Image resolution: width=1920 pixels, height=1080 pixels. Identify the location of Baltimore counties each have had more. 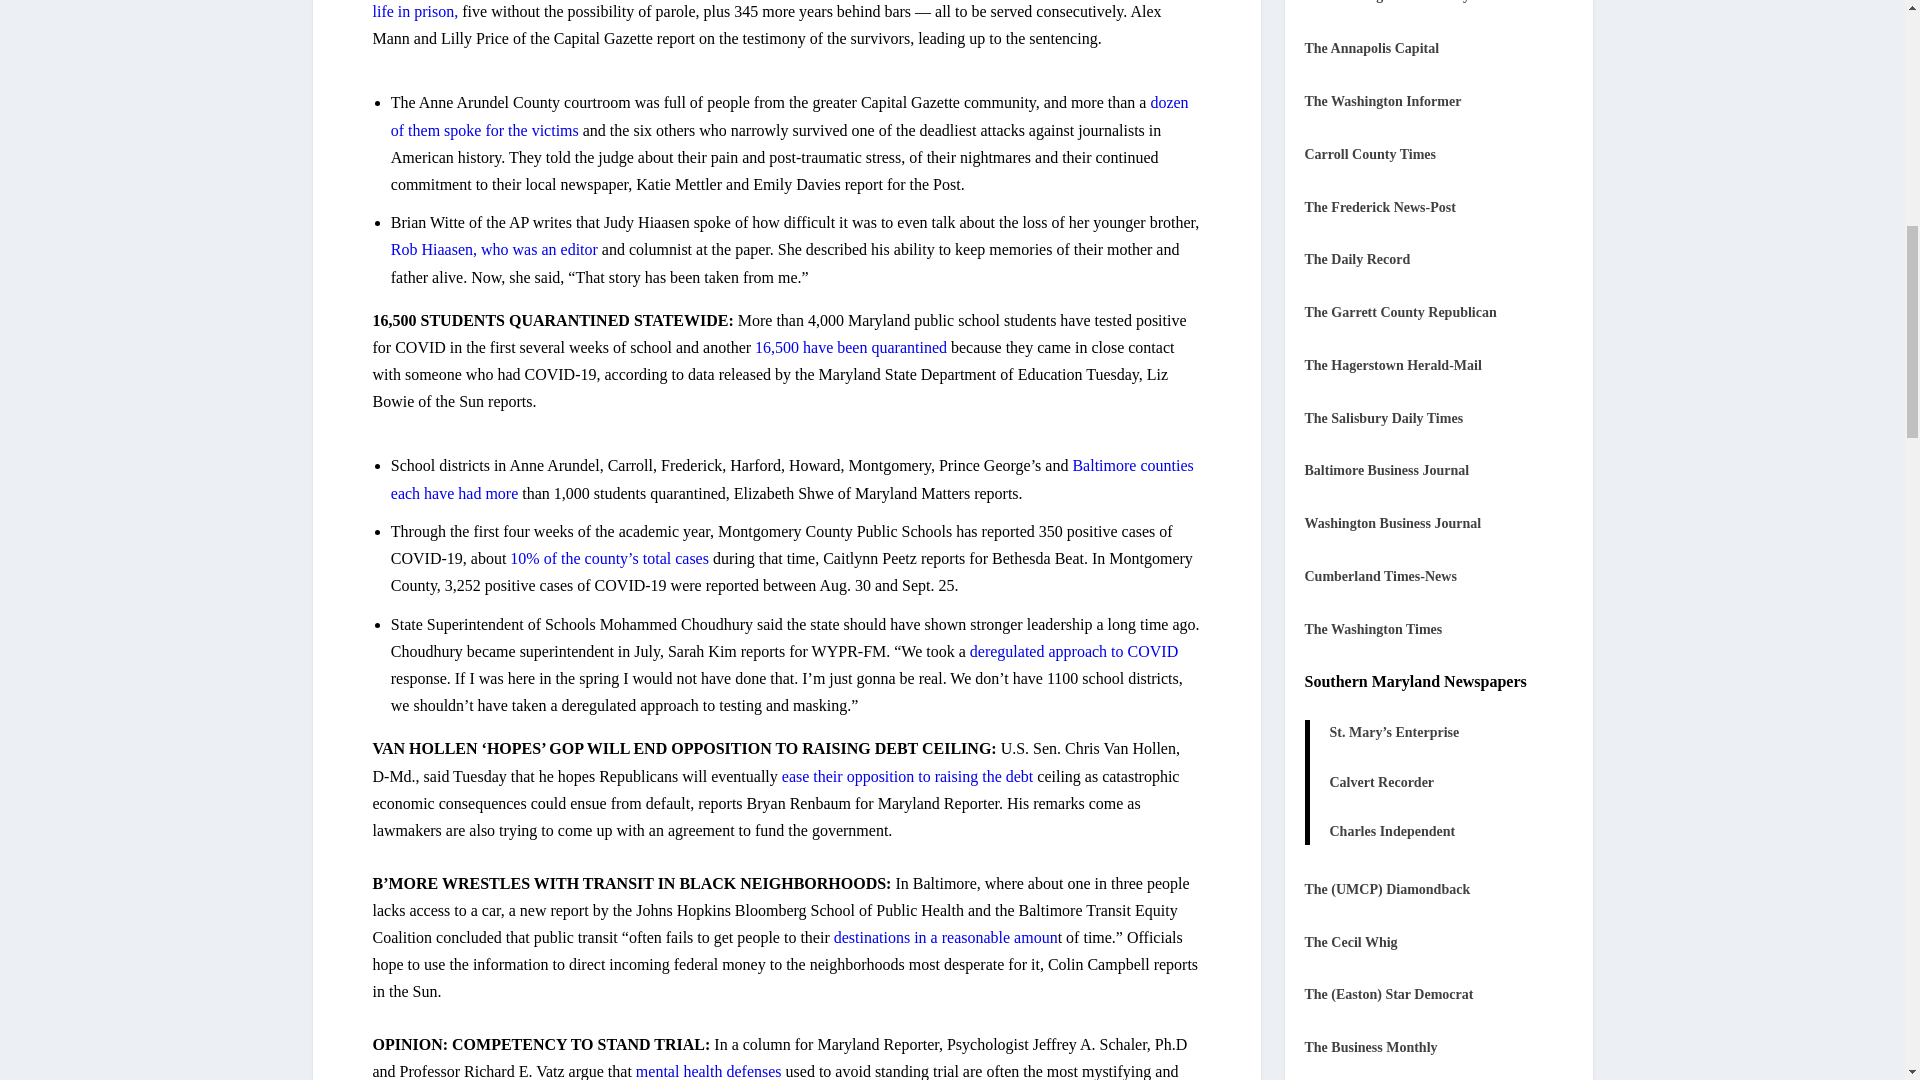
(792, 478).